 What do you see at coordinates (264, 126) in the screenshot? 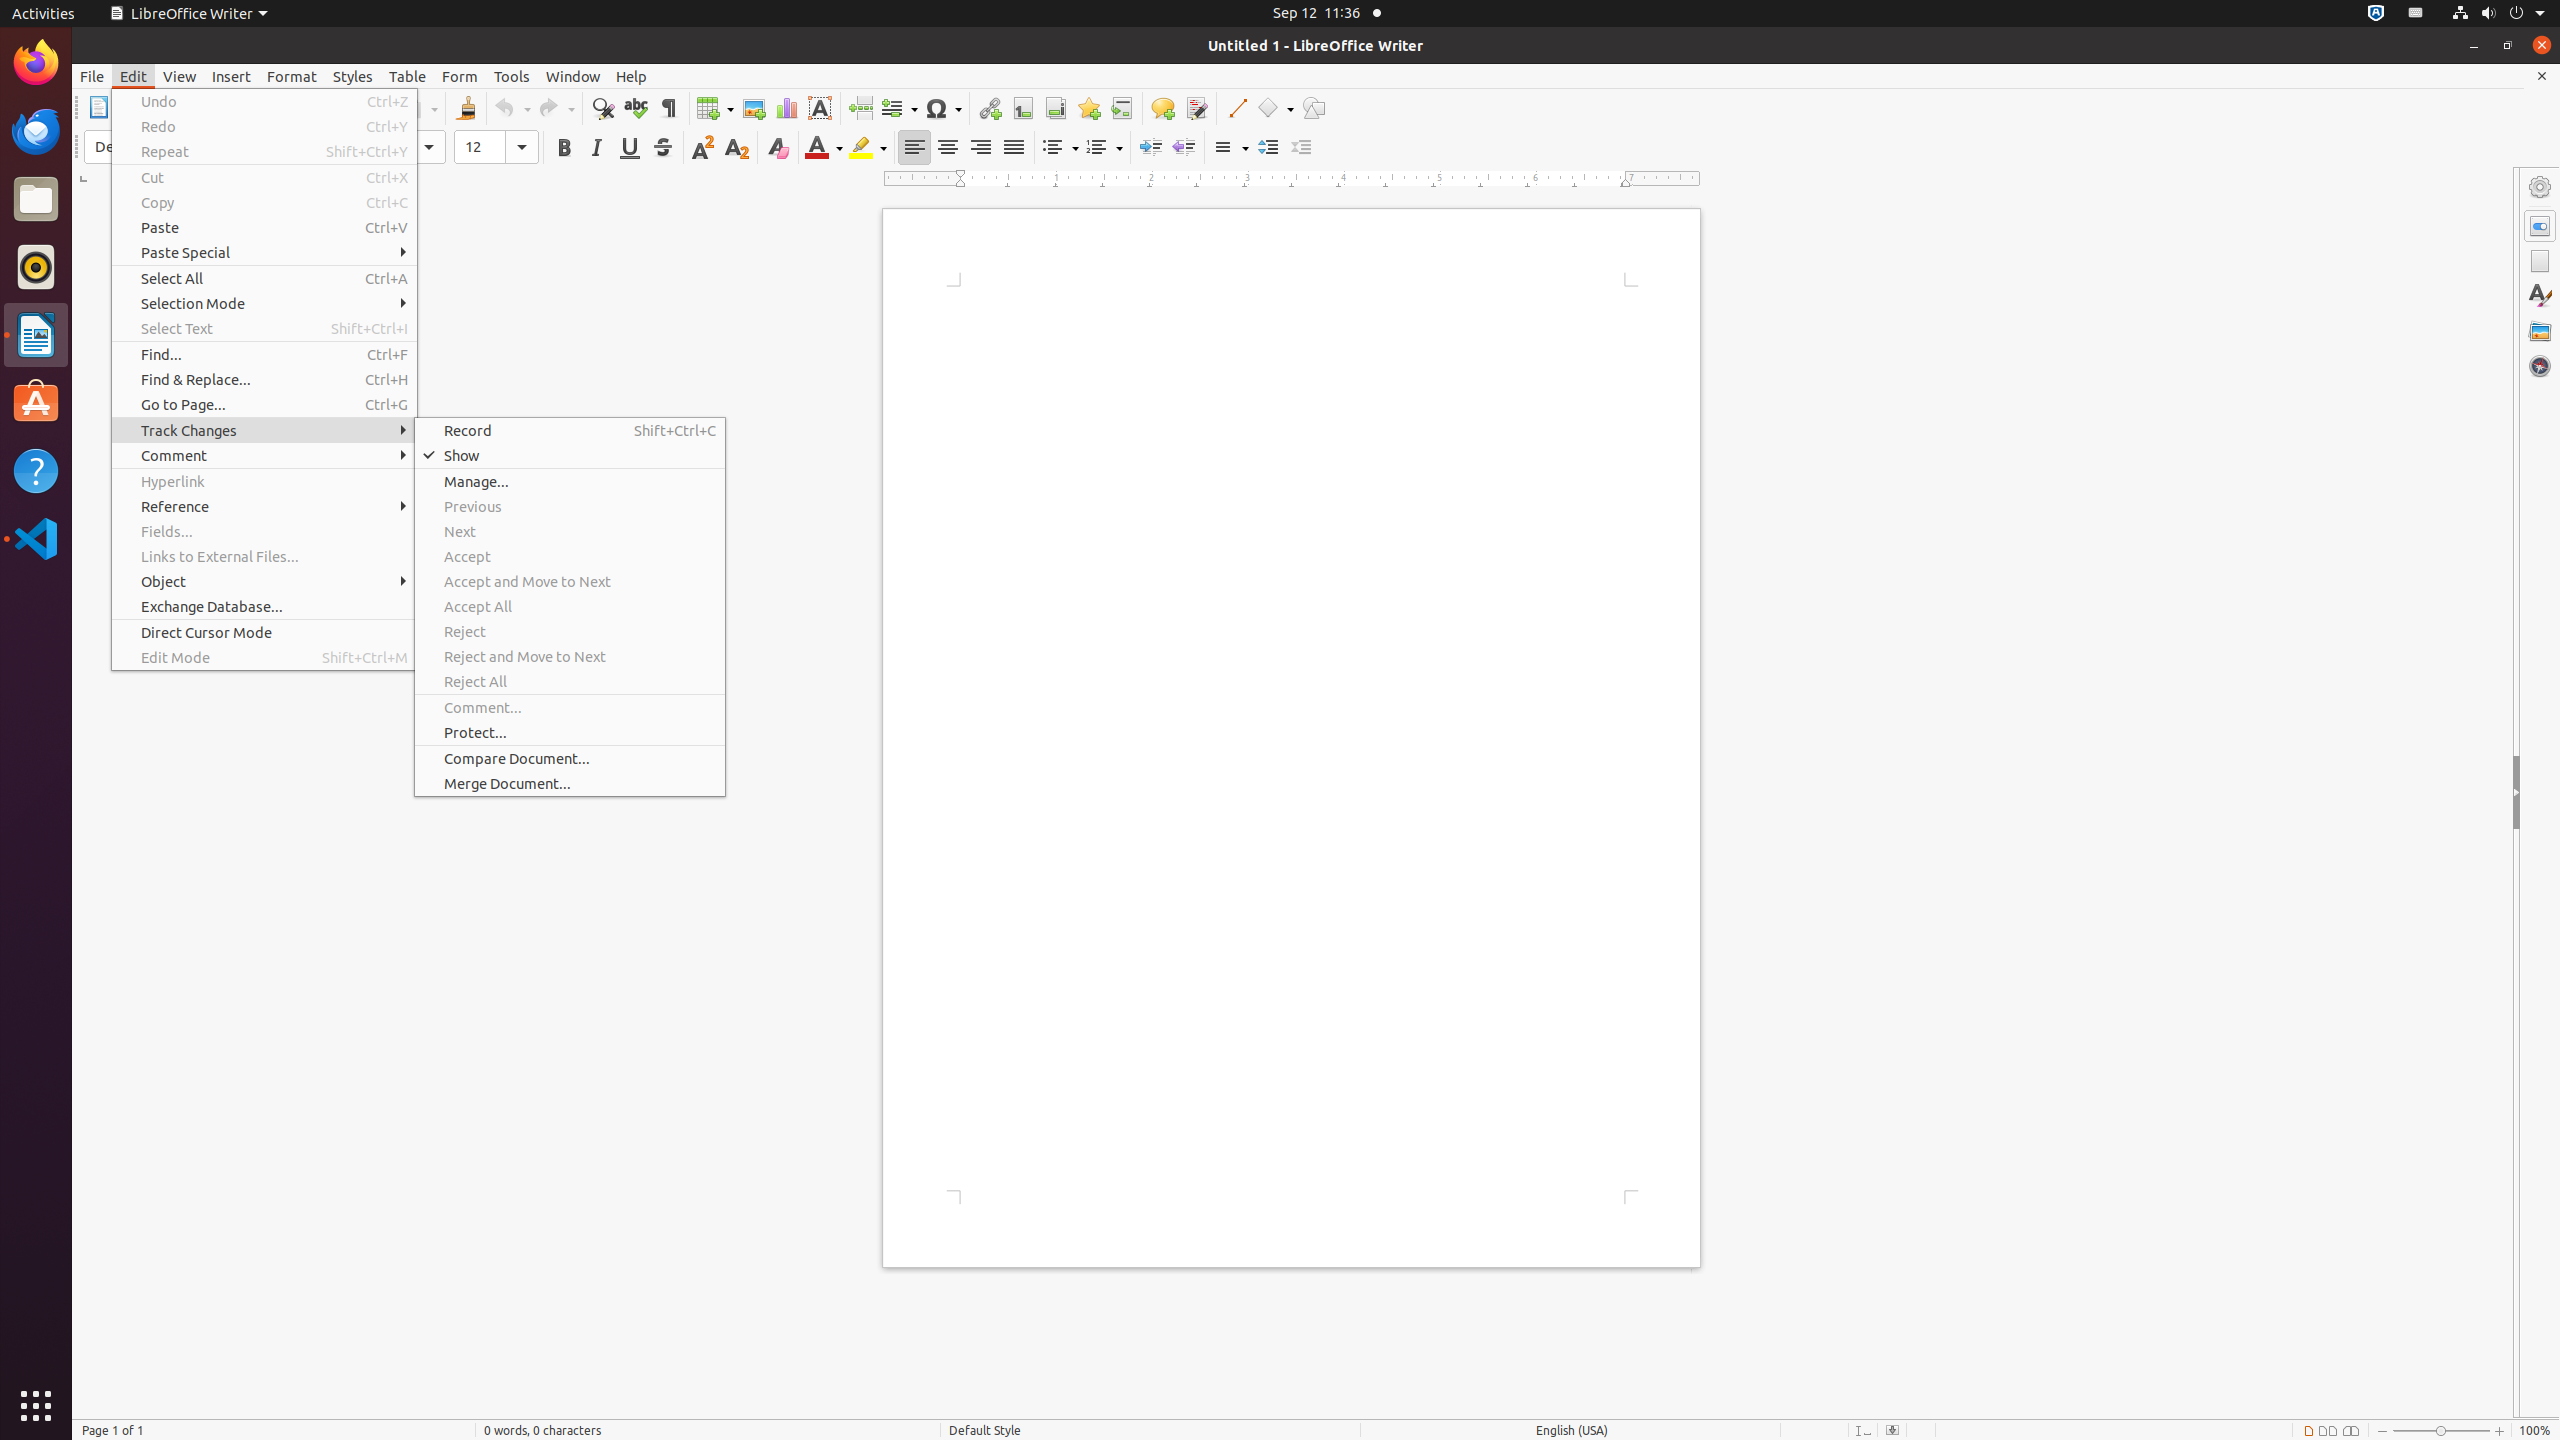
I see `Redo` at bounding box center [264, 126].